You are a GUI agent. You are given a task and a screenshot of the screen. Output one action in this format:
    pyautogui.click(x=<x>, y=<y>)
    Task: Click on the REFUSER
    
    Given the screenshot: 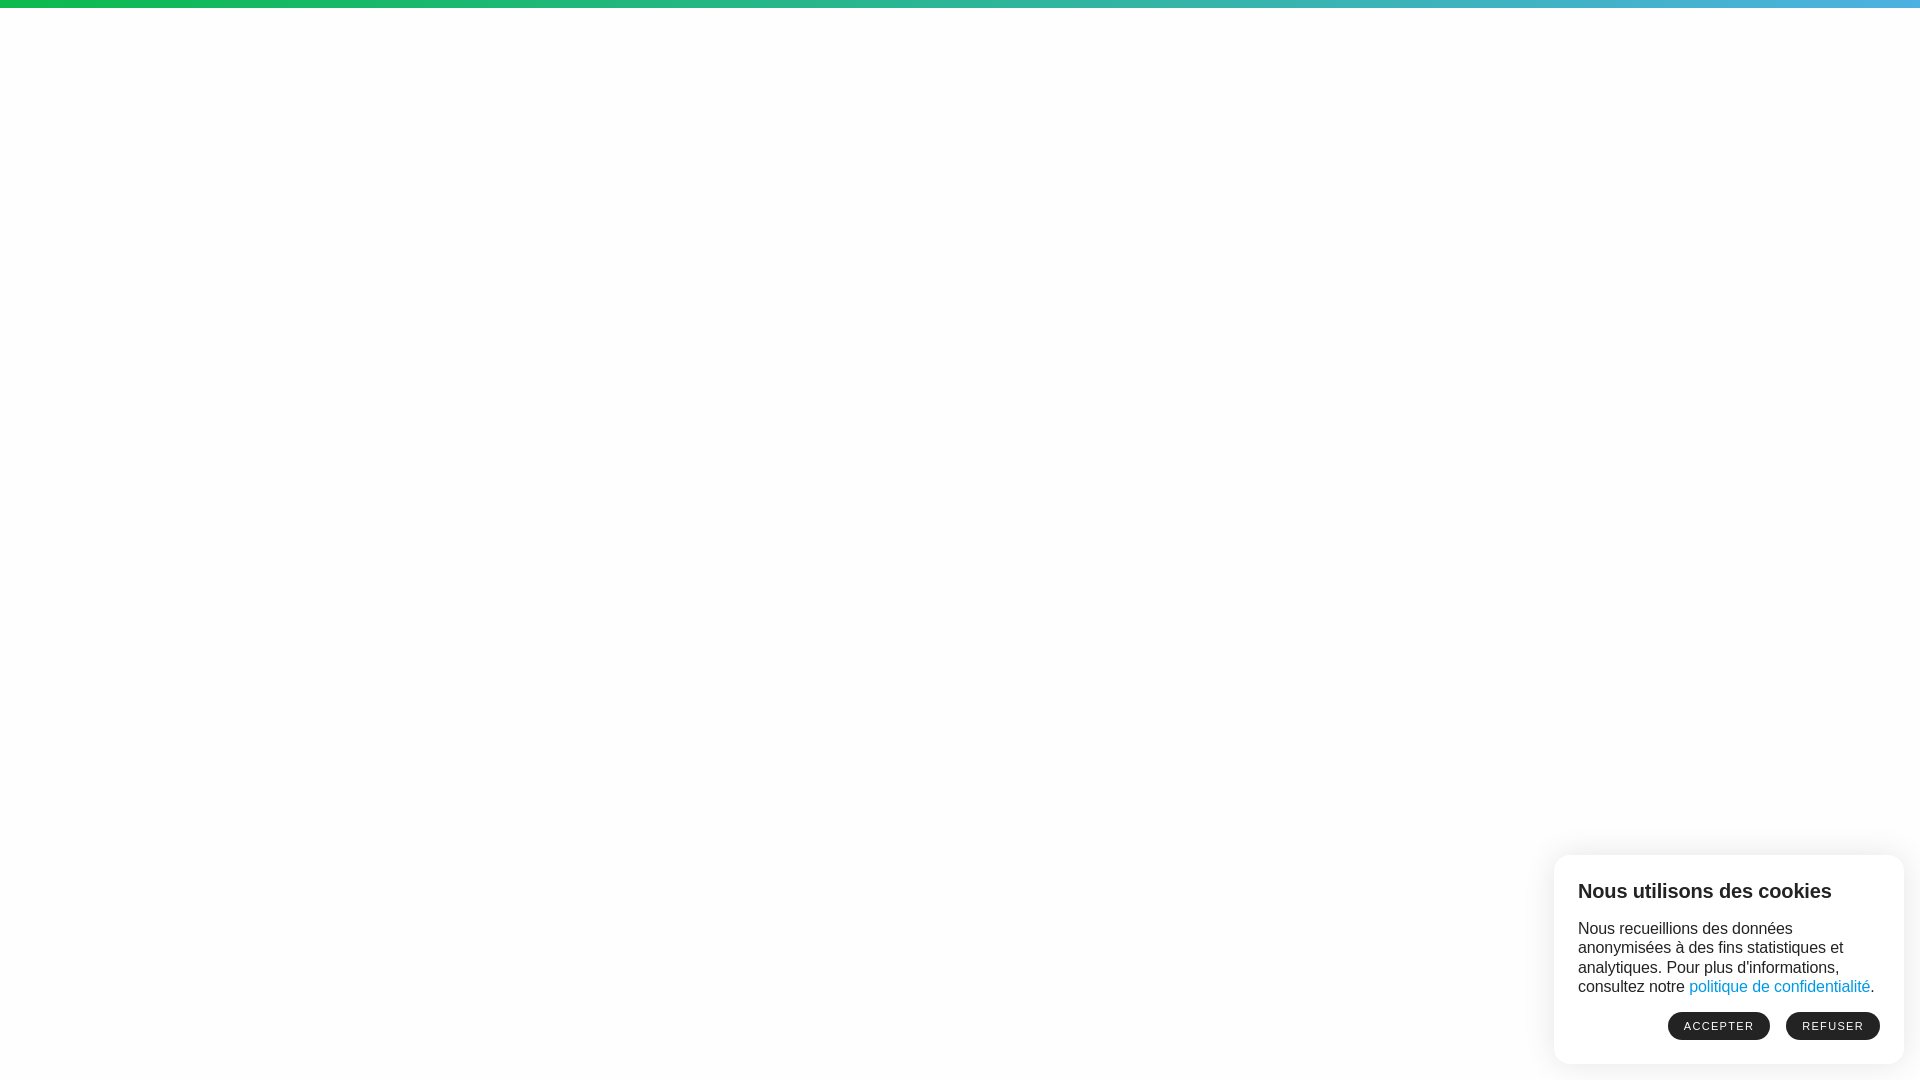 What is the action you would take?
    pyautogui.click(x=1833, y=1026)
    